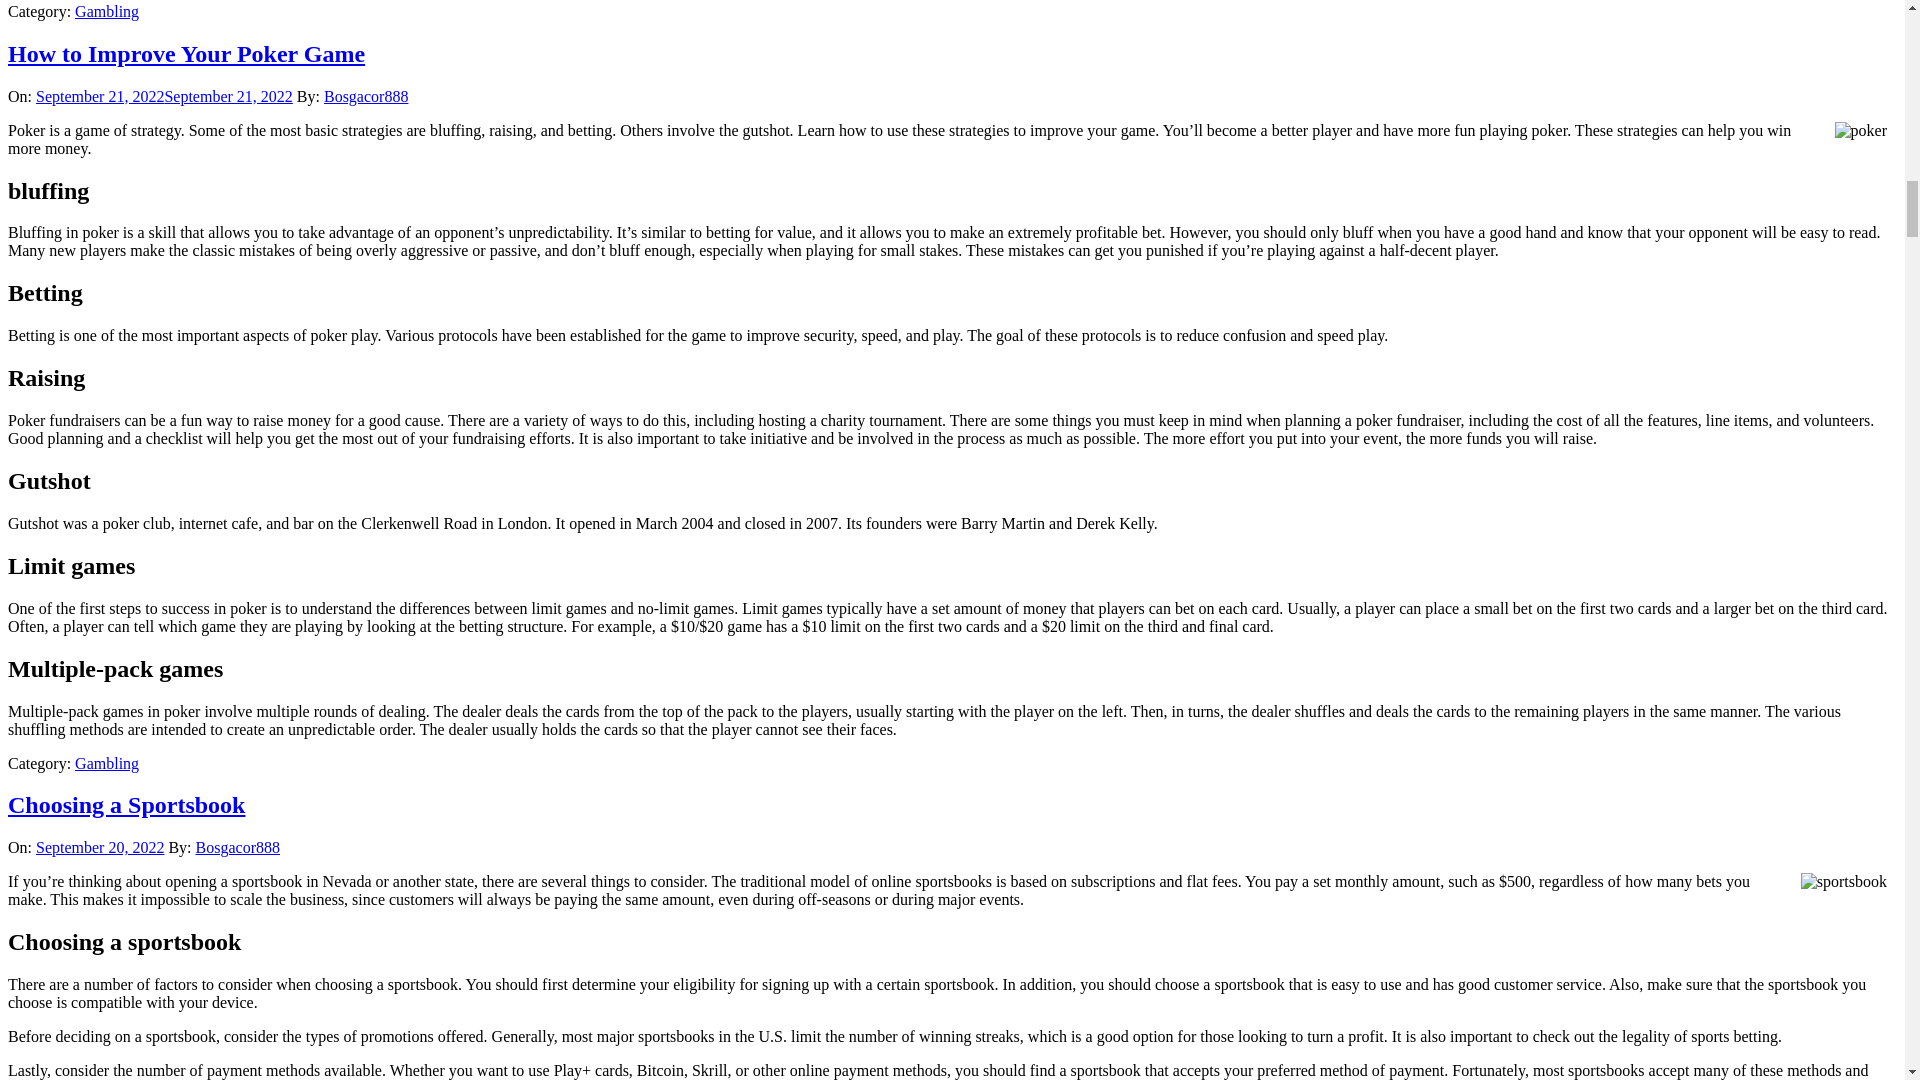 Image resolution: width=1920 pixels, height=1080 pixels. I want to click on Choosing a Sportsbook, so click(126, 804).